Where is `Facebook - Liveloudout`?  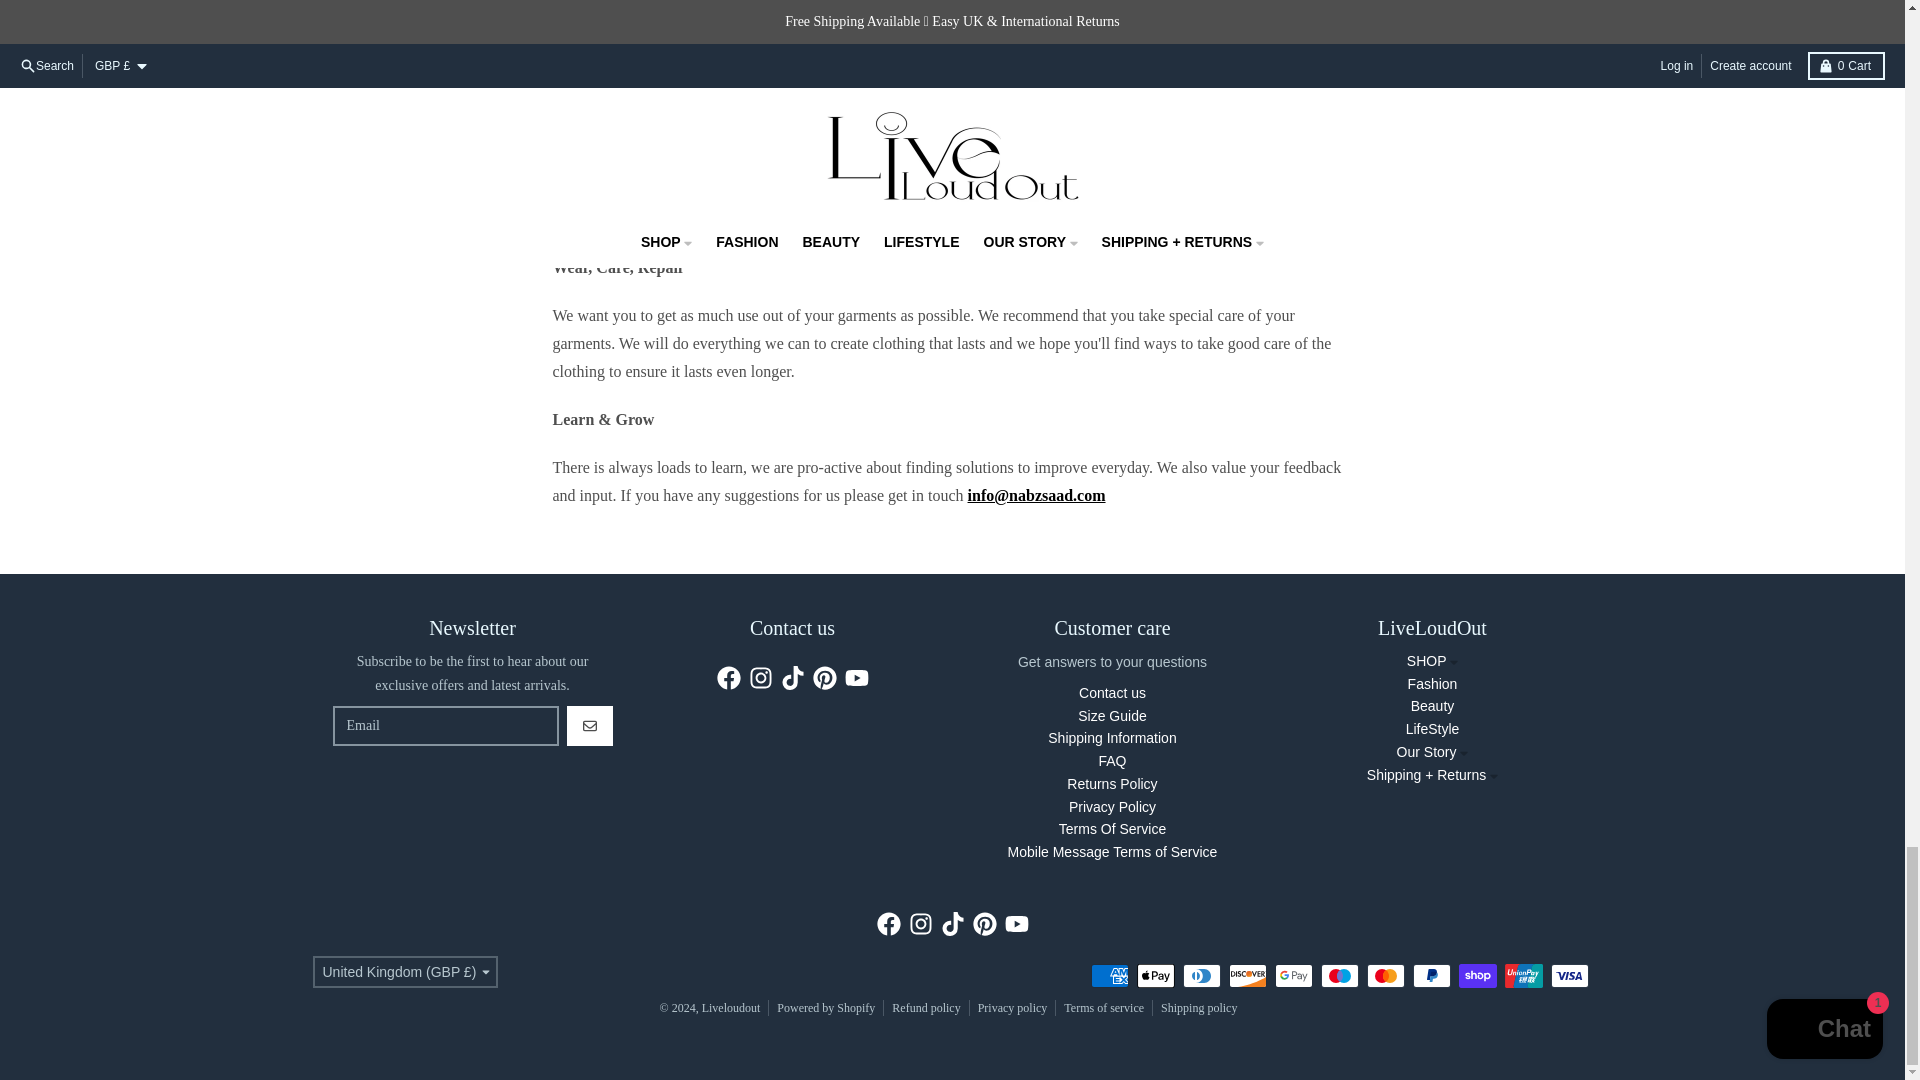 Facebook - Liveloudout is located at coordinates (728, 678).